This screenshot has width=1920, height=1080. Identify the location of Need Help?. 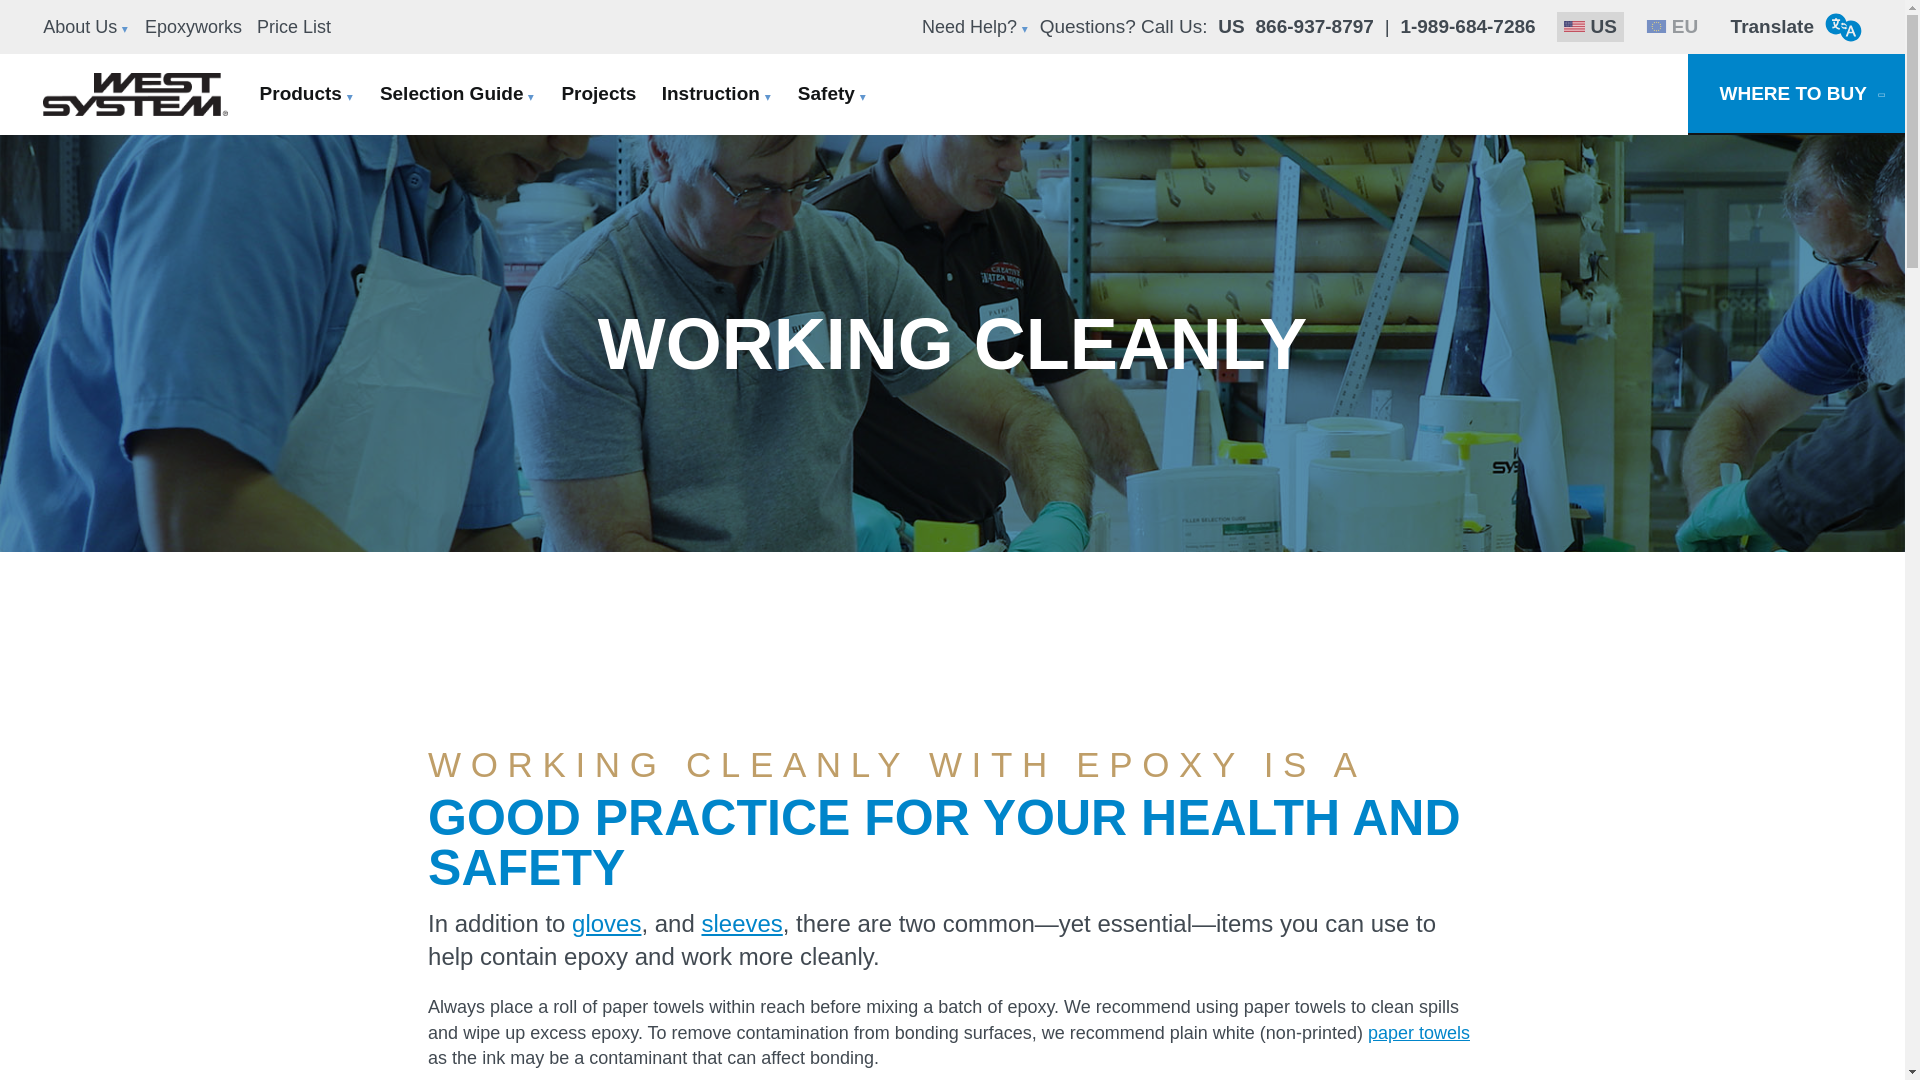
(980, 27).